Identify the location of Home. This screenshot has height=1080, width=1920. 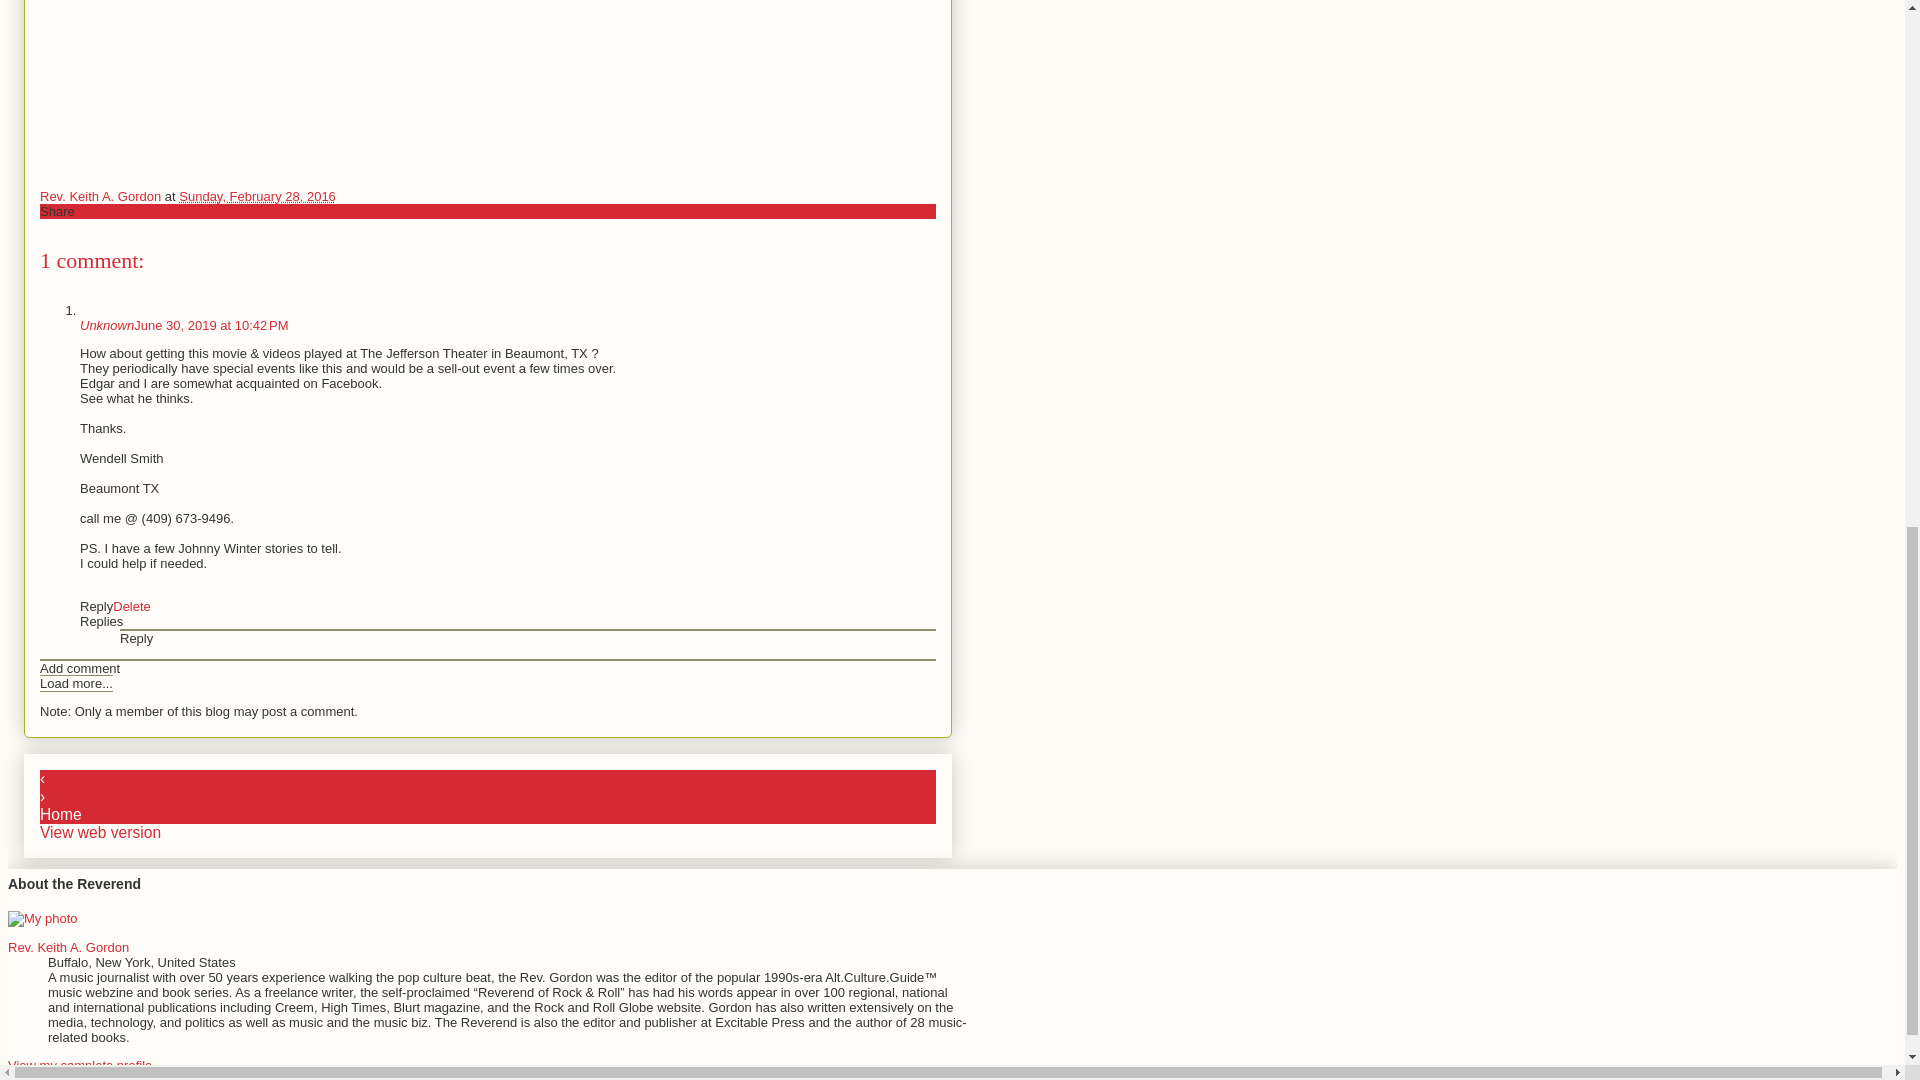
(61, 814).